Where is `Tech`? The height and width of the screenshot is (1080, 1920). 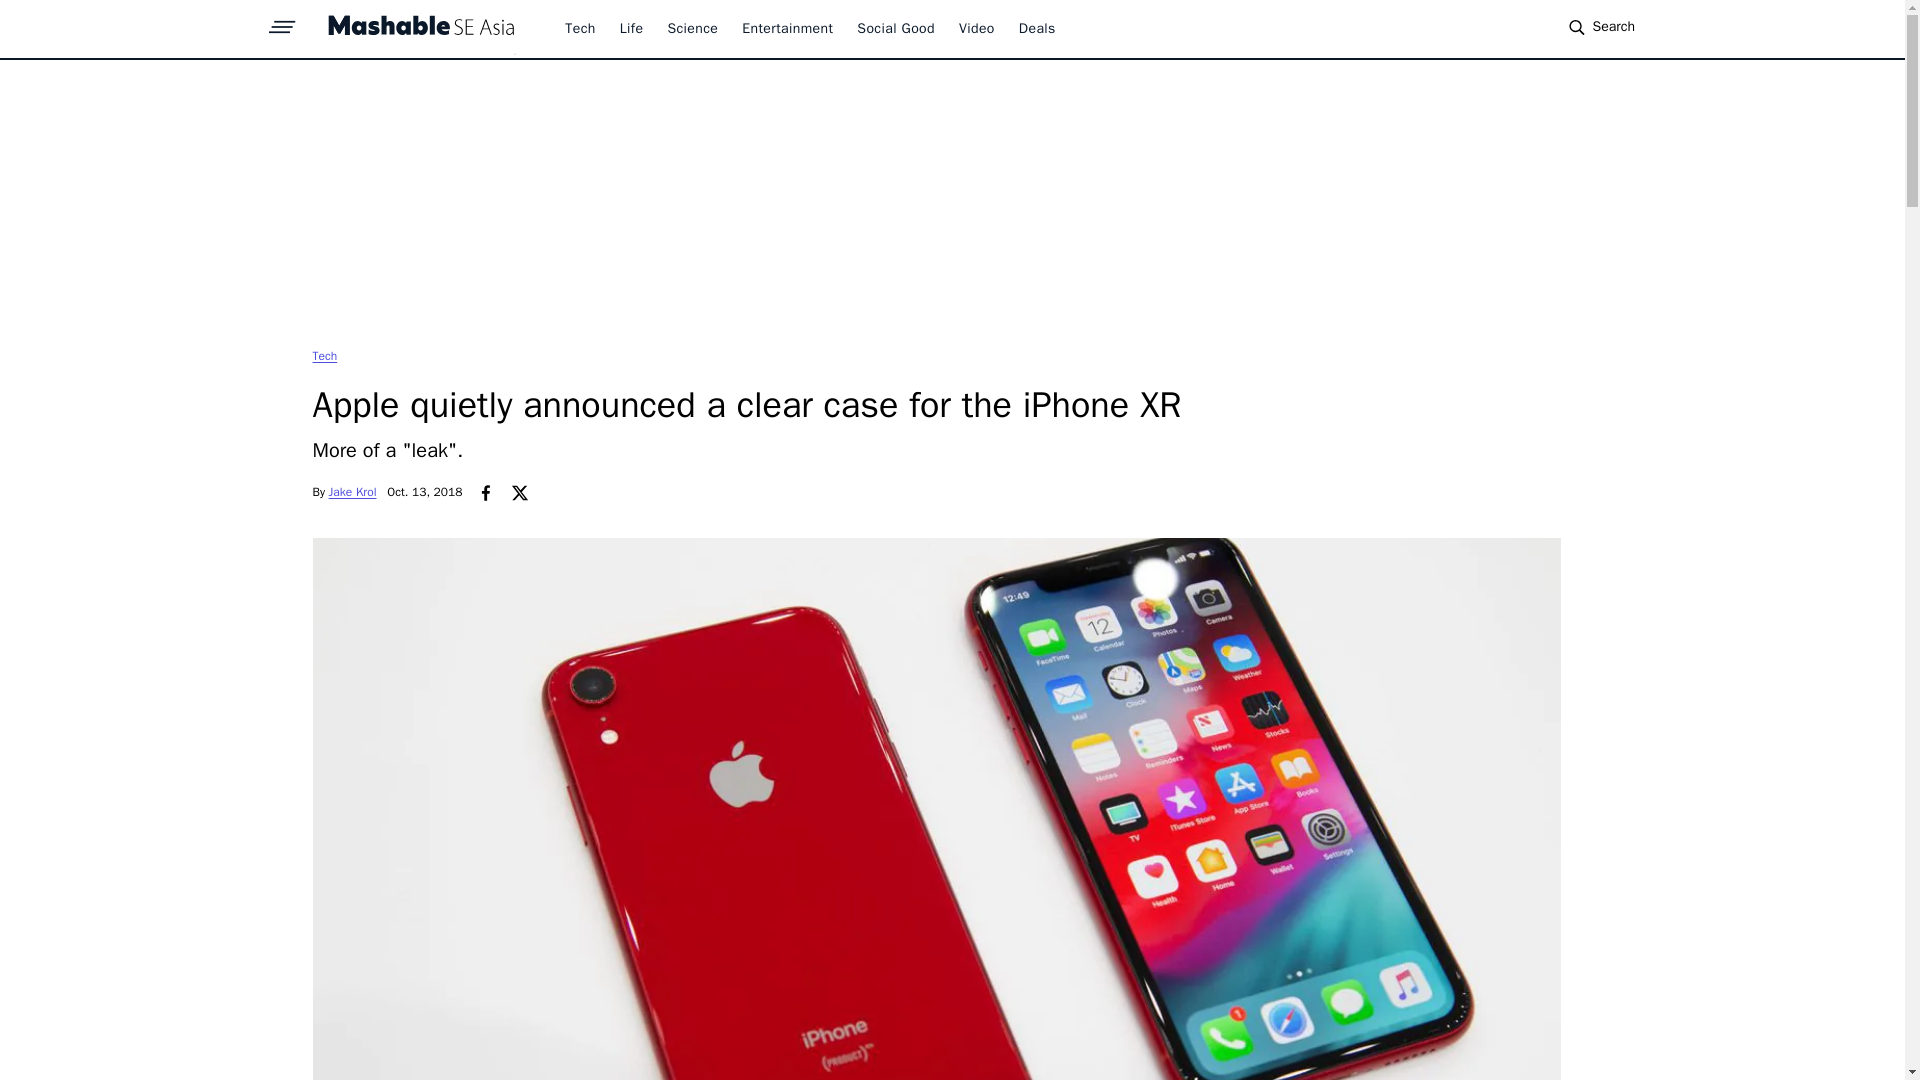 Tech is located at coordinates (324, 355).